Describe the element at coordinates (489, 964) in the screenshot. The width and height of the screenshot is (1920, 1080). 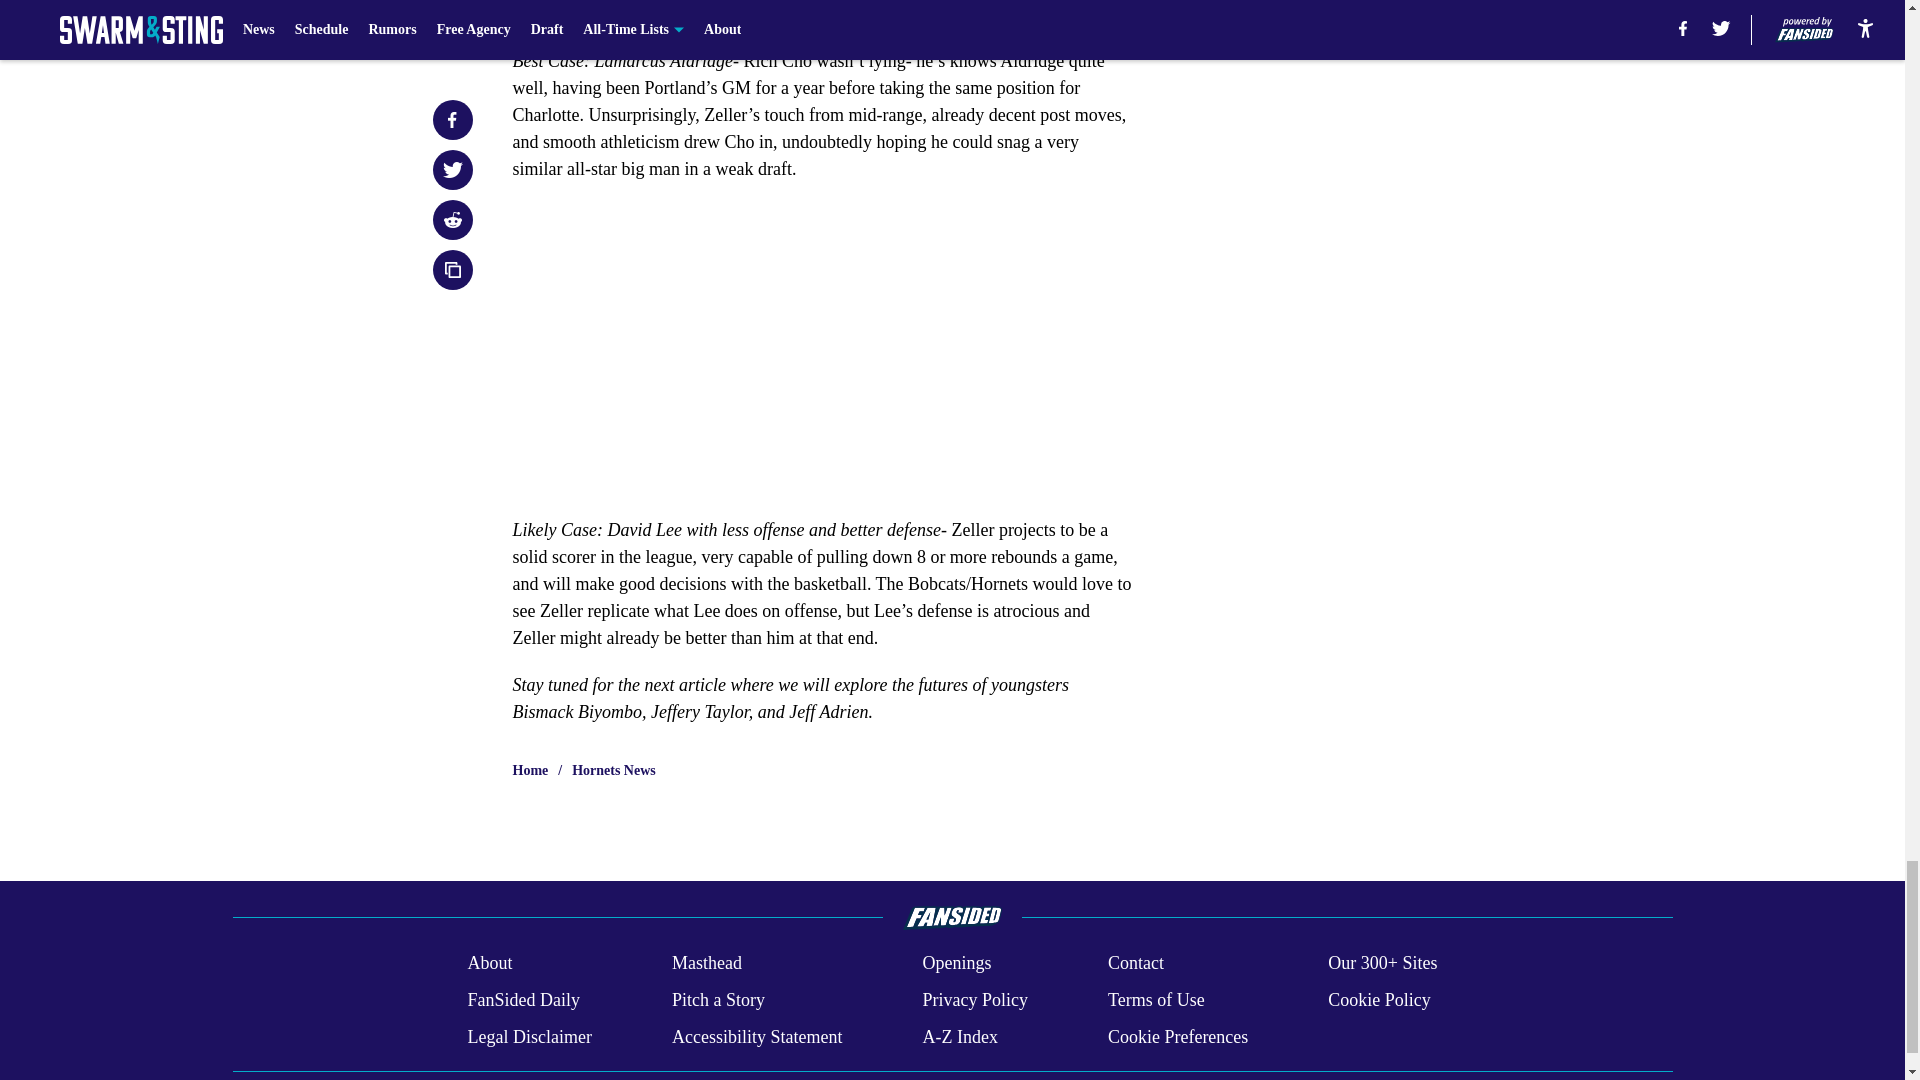
I see `About` at that location.